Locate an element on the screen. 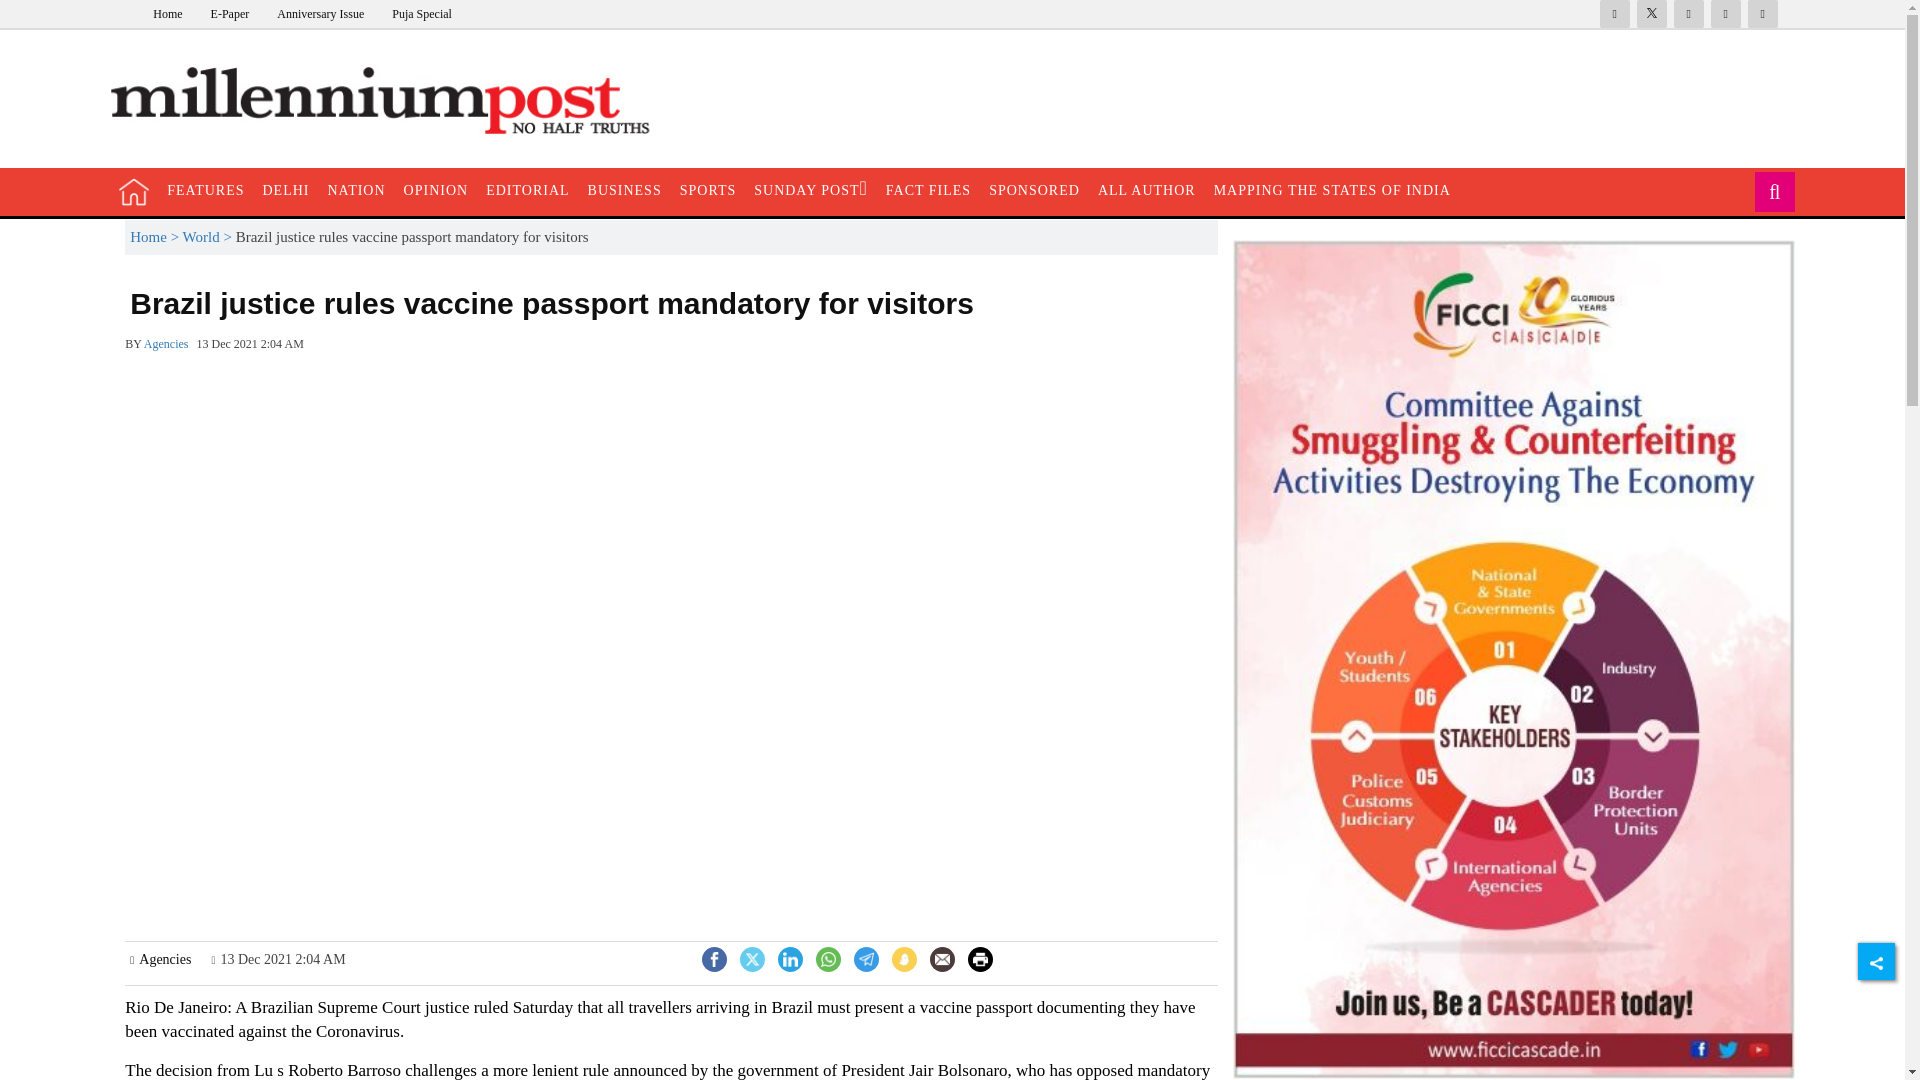  OPINION is located at coordinates (436, 190).